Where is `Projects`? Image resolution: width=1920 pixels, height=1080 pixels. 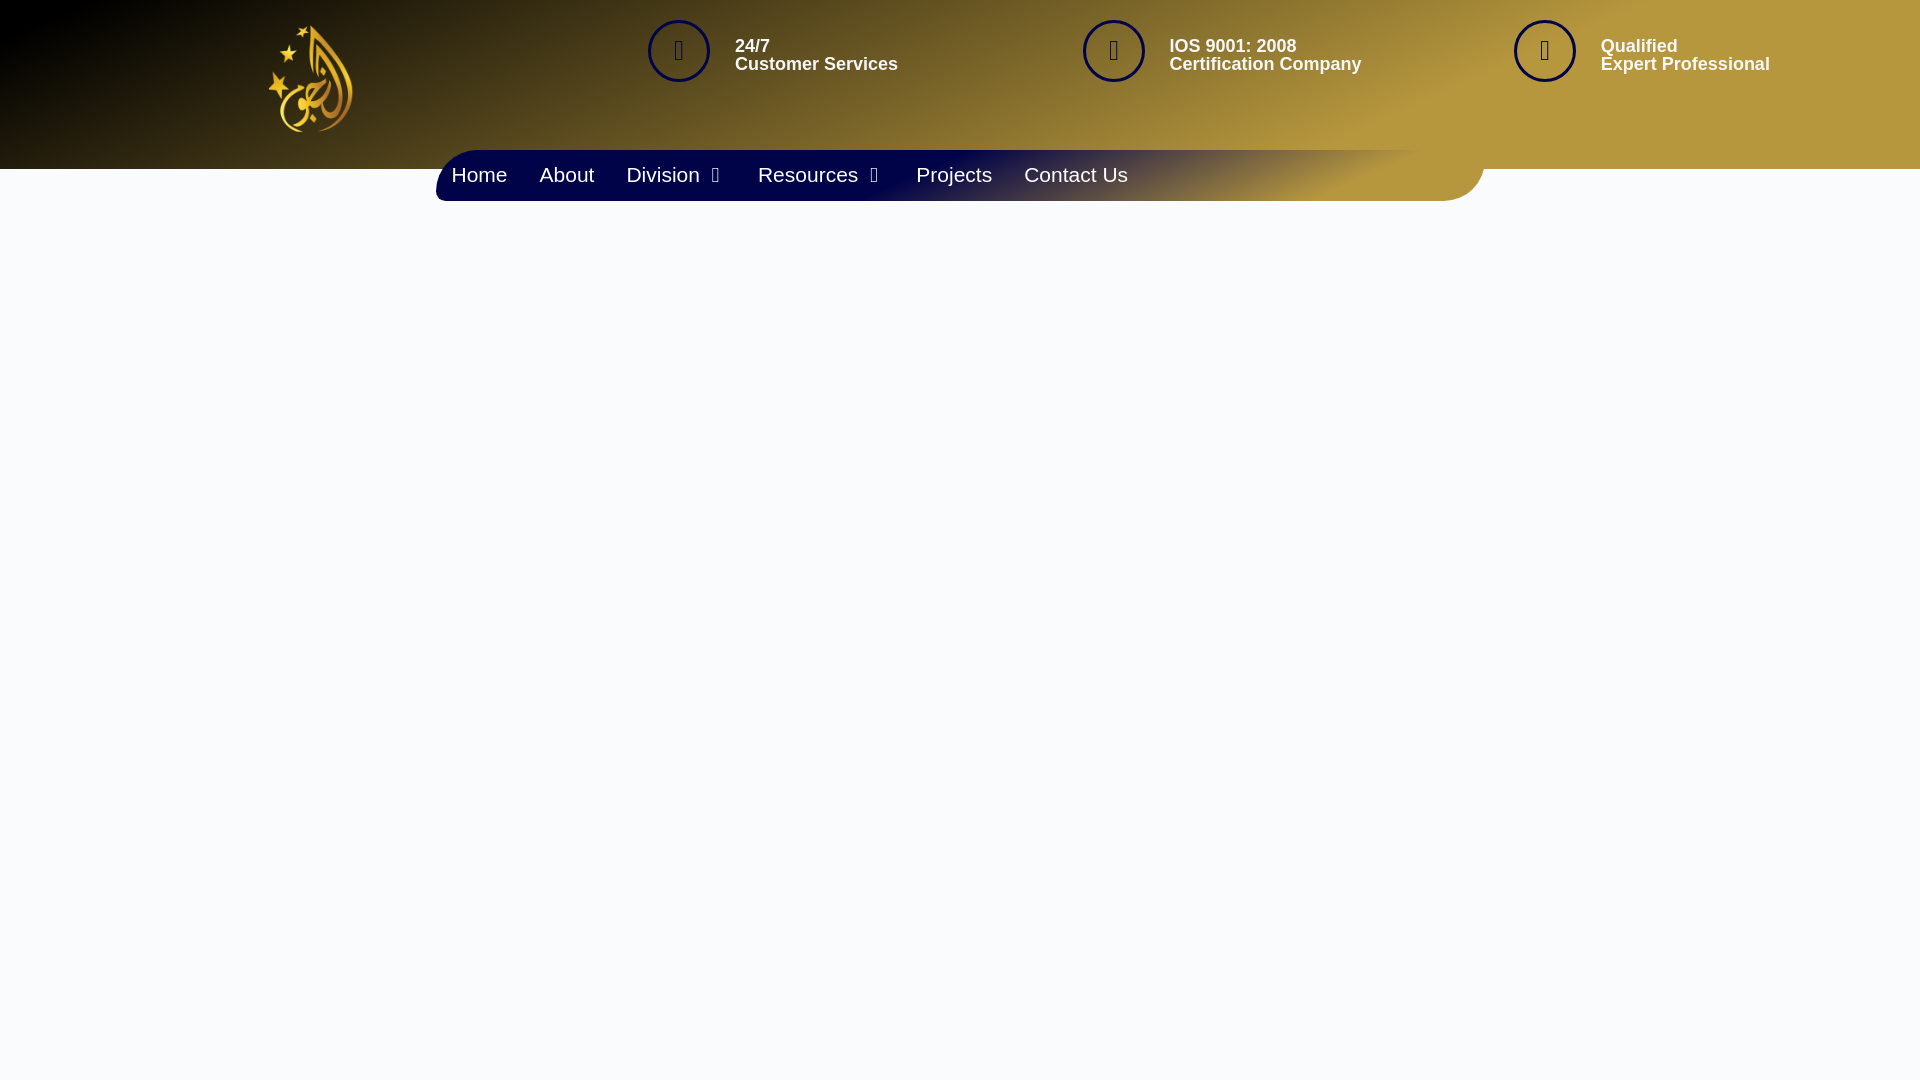 Projects is located at coordinates (954, 175).